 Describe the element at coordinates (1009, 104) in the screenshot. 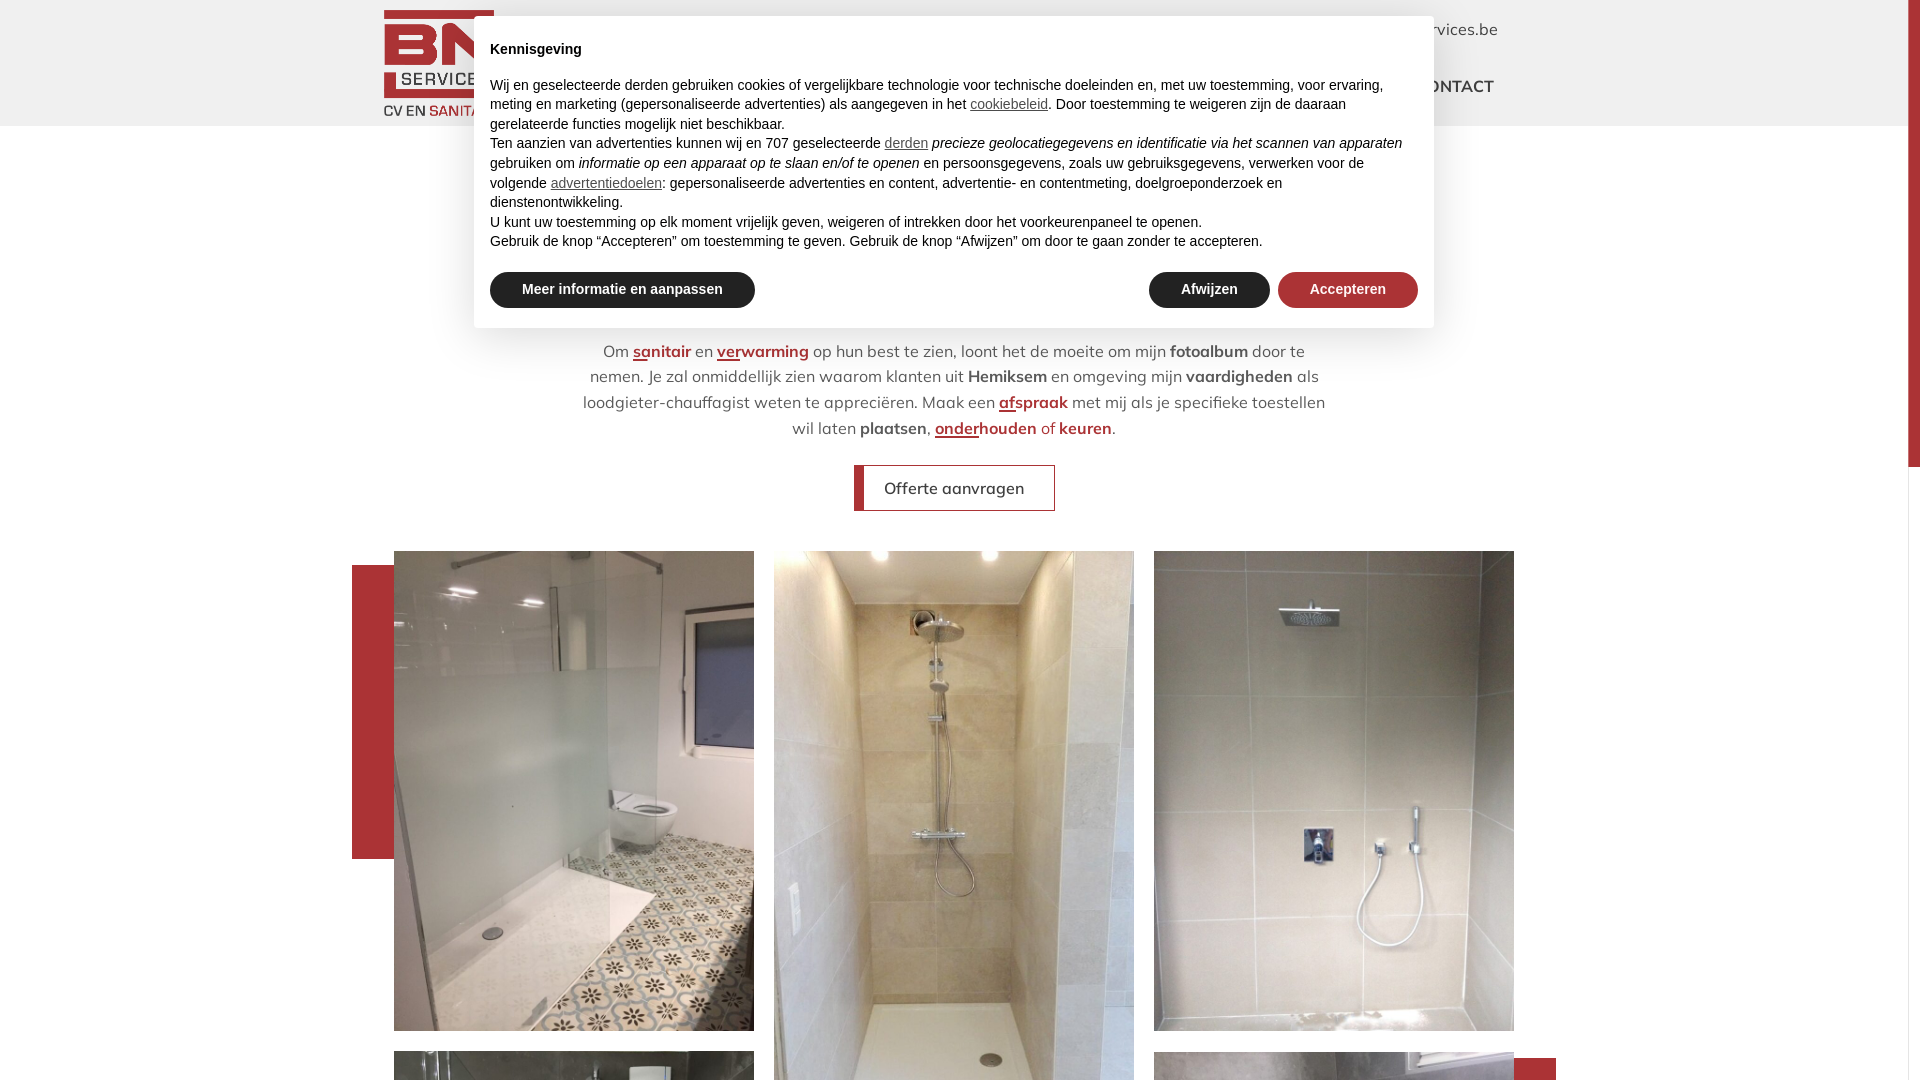

I see `cookiebeleid` at that location.